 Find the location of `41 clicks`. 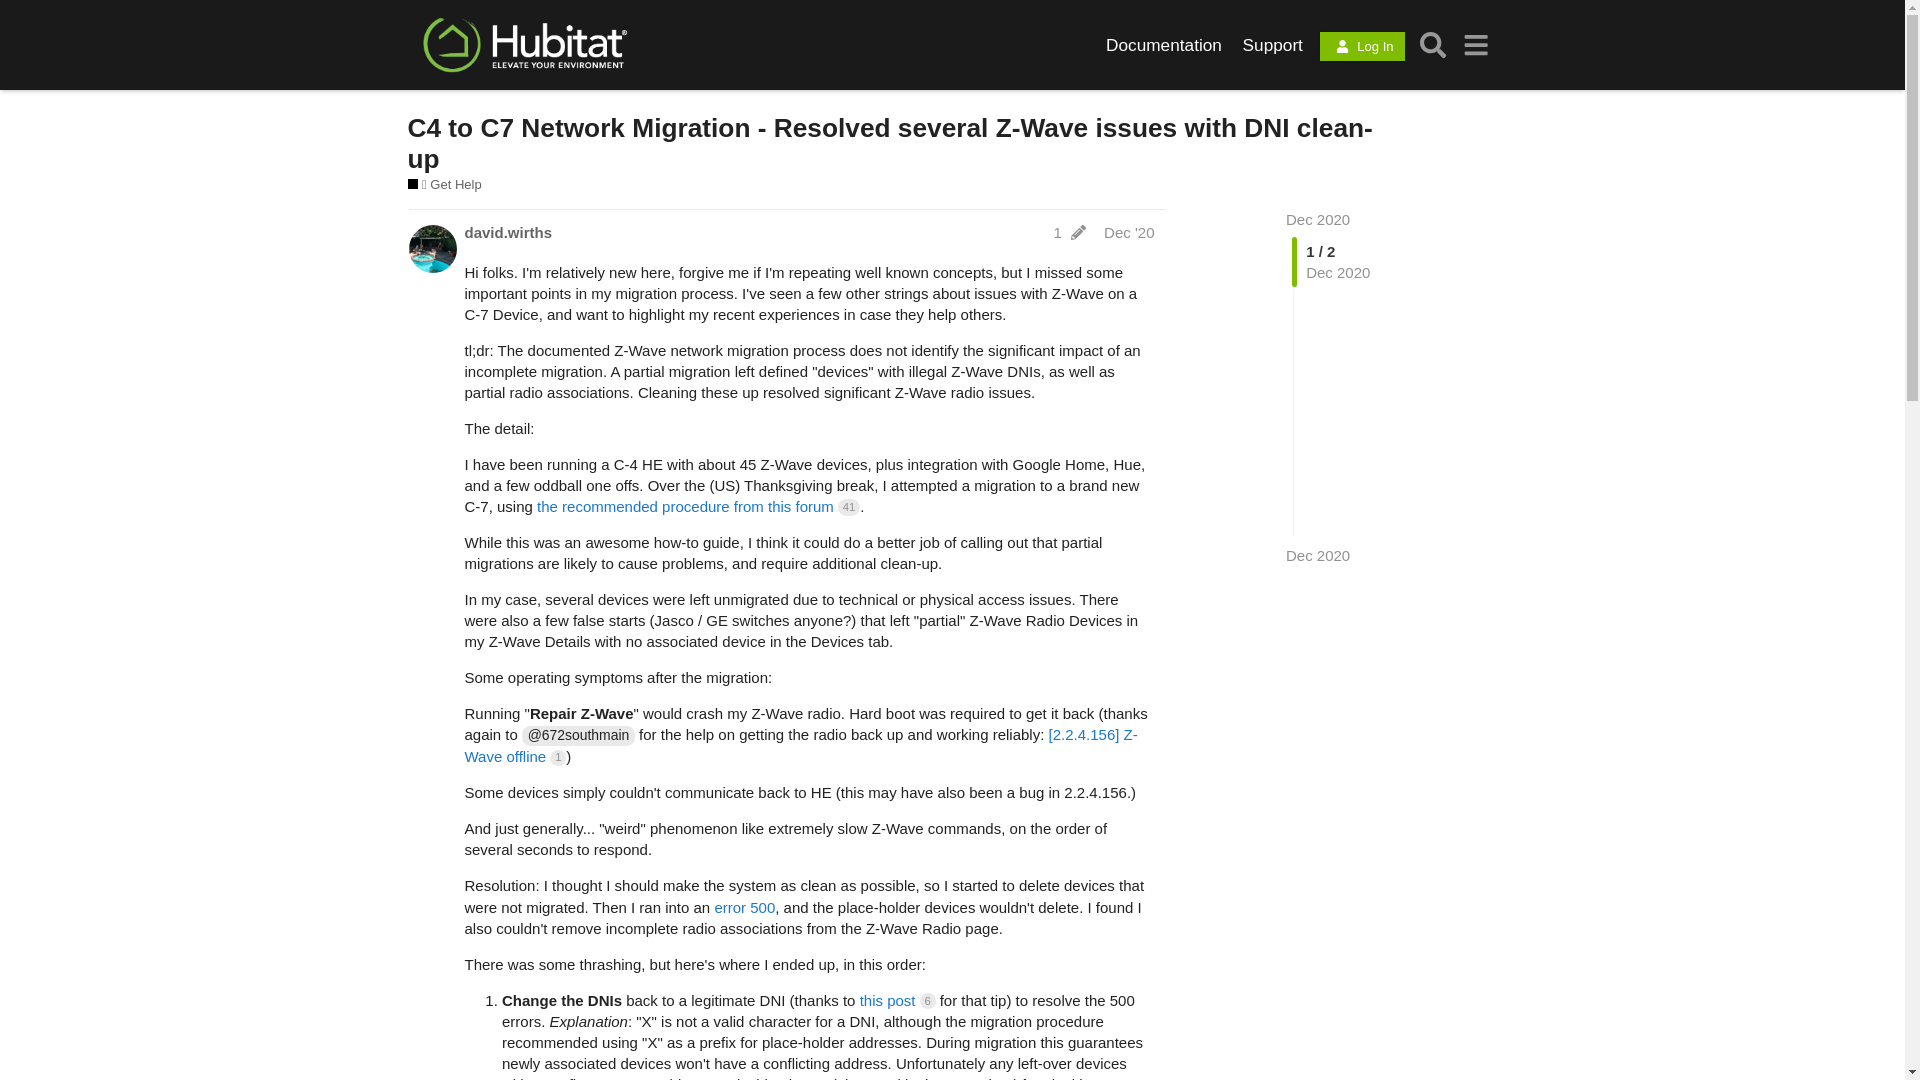

41 clicks is located at coordinates (848, 506).